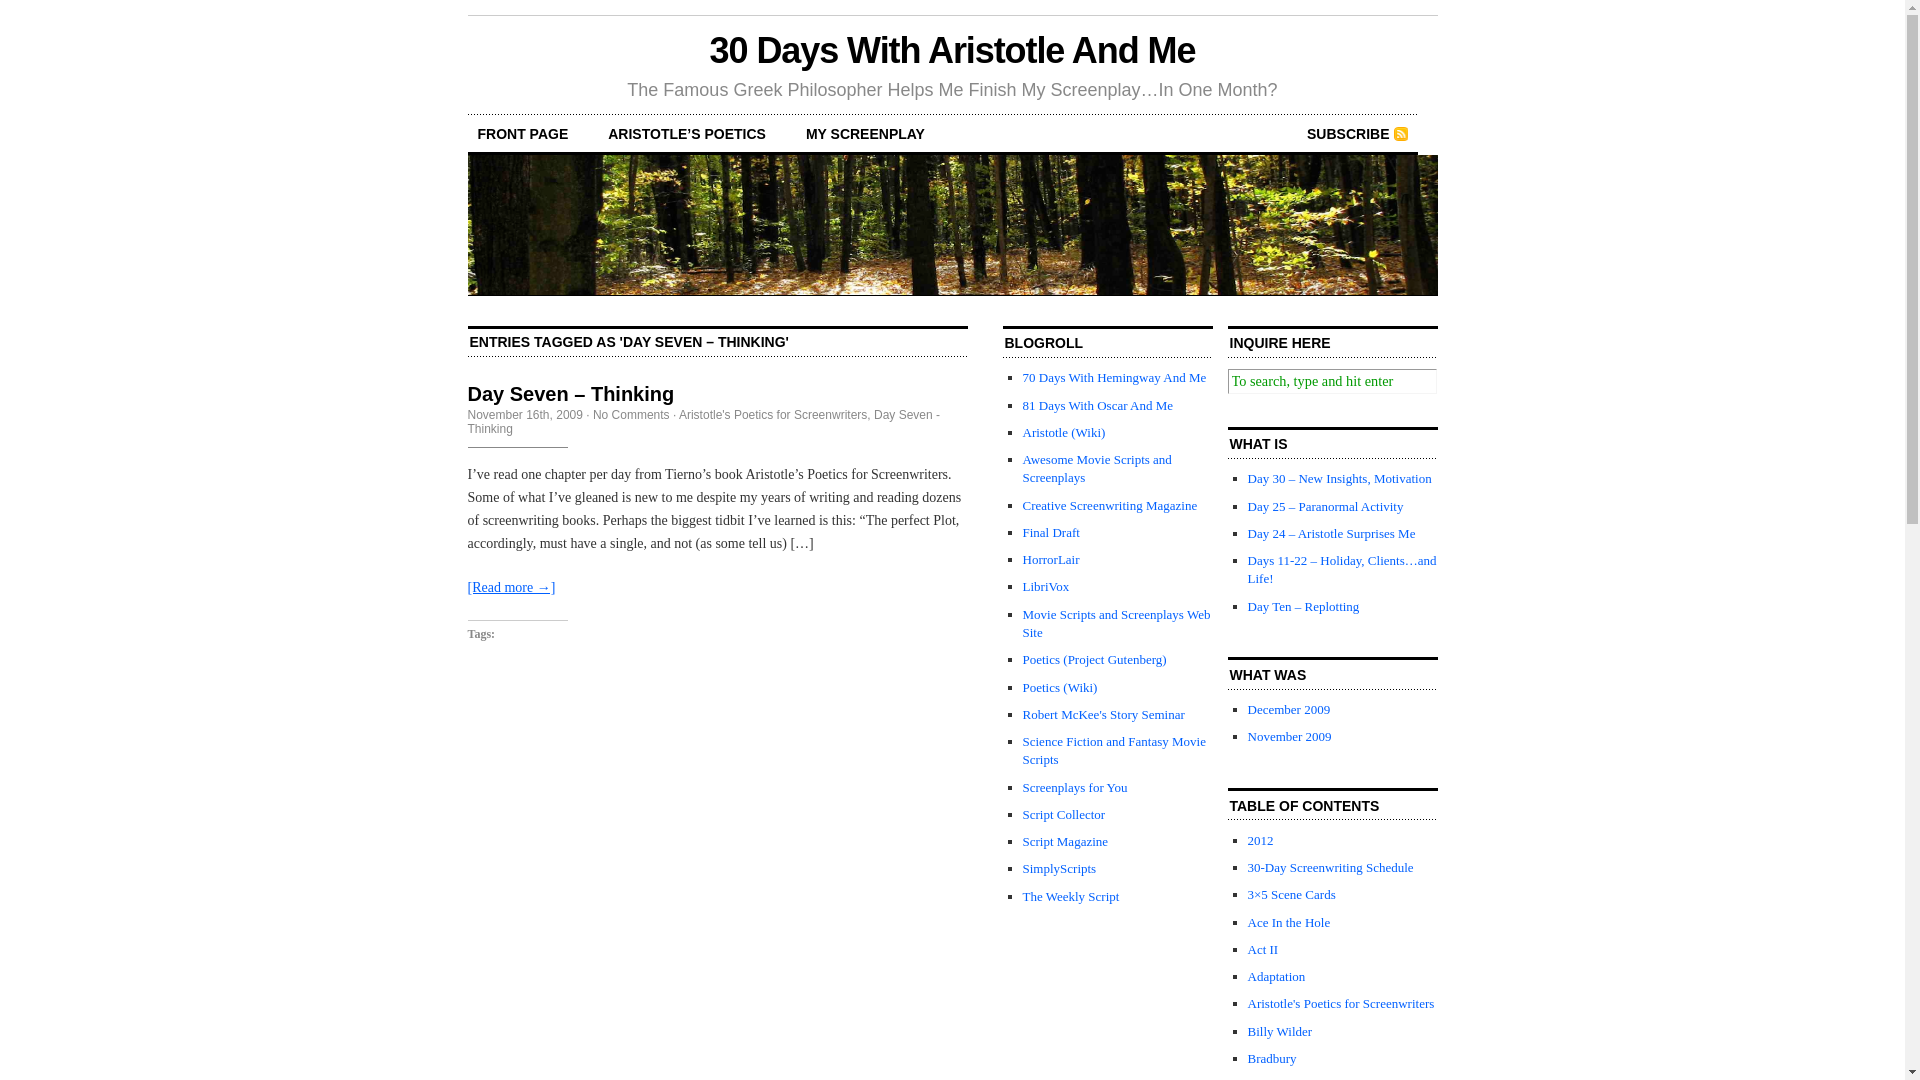 The height and width of the screenshot is (1080, 1920). What do you see at coordinates (1114, 377) in the screenshot?
I see `70 Days With Hemingway And Me` at bounding box center [1114, 377].